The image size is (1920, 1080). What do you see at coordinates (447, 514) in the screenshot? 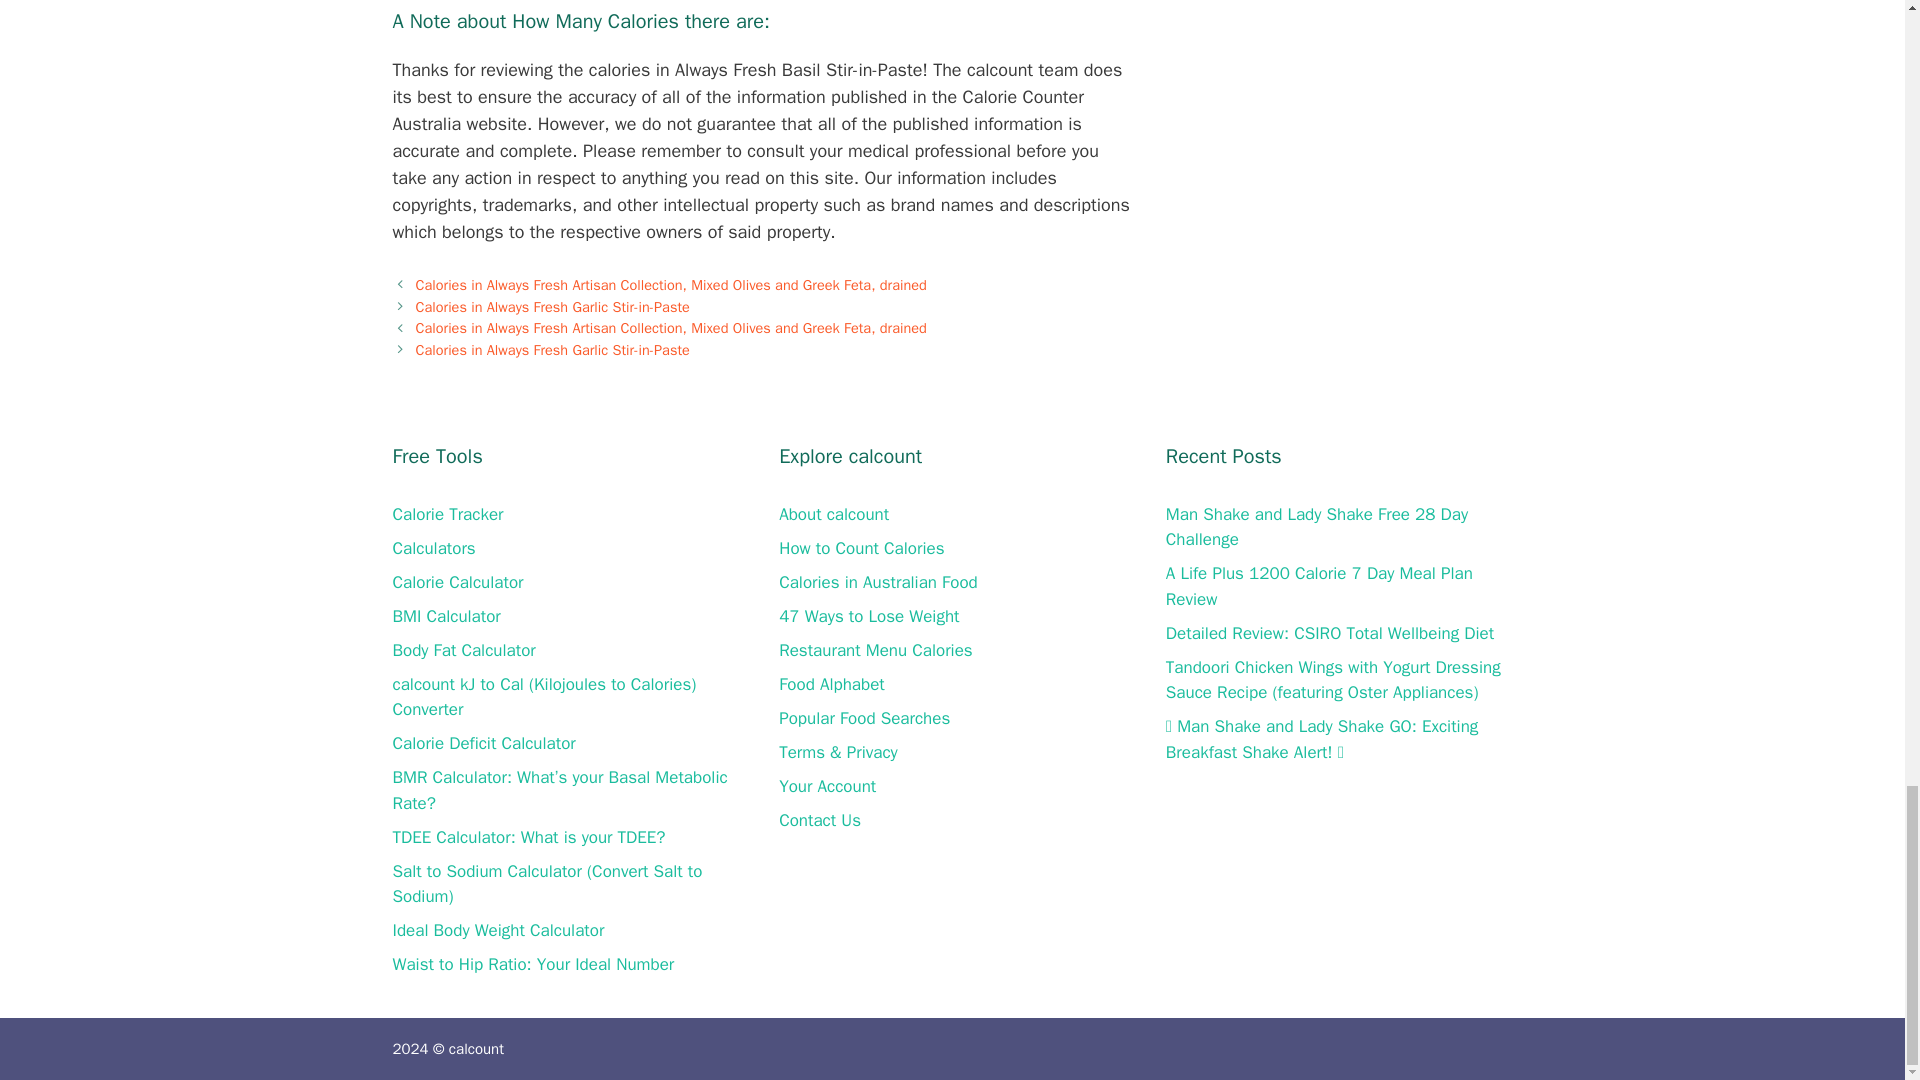
I see `Calorie Tracker` at bounding box center [447, 514].